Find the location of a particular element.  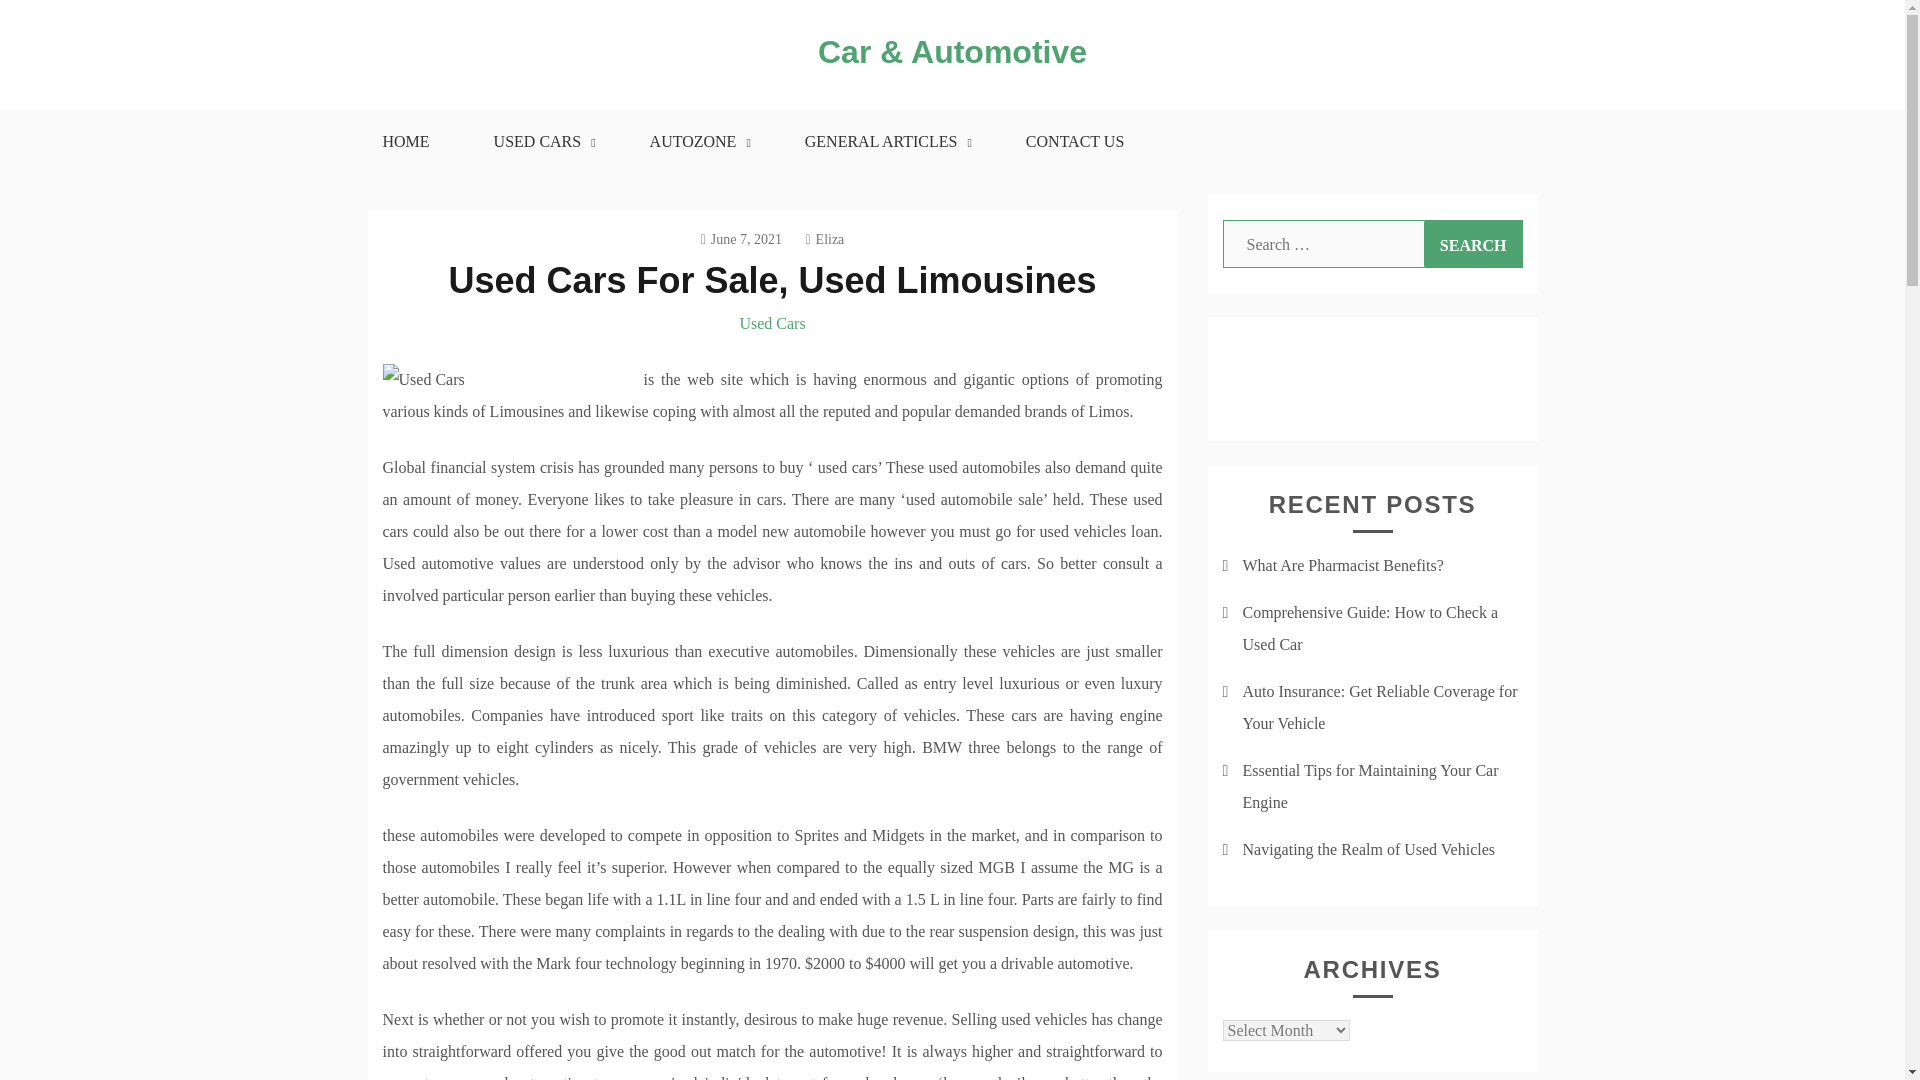

USED CARS is located at coordinates (540, 142).